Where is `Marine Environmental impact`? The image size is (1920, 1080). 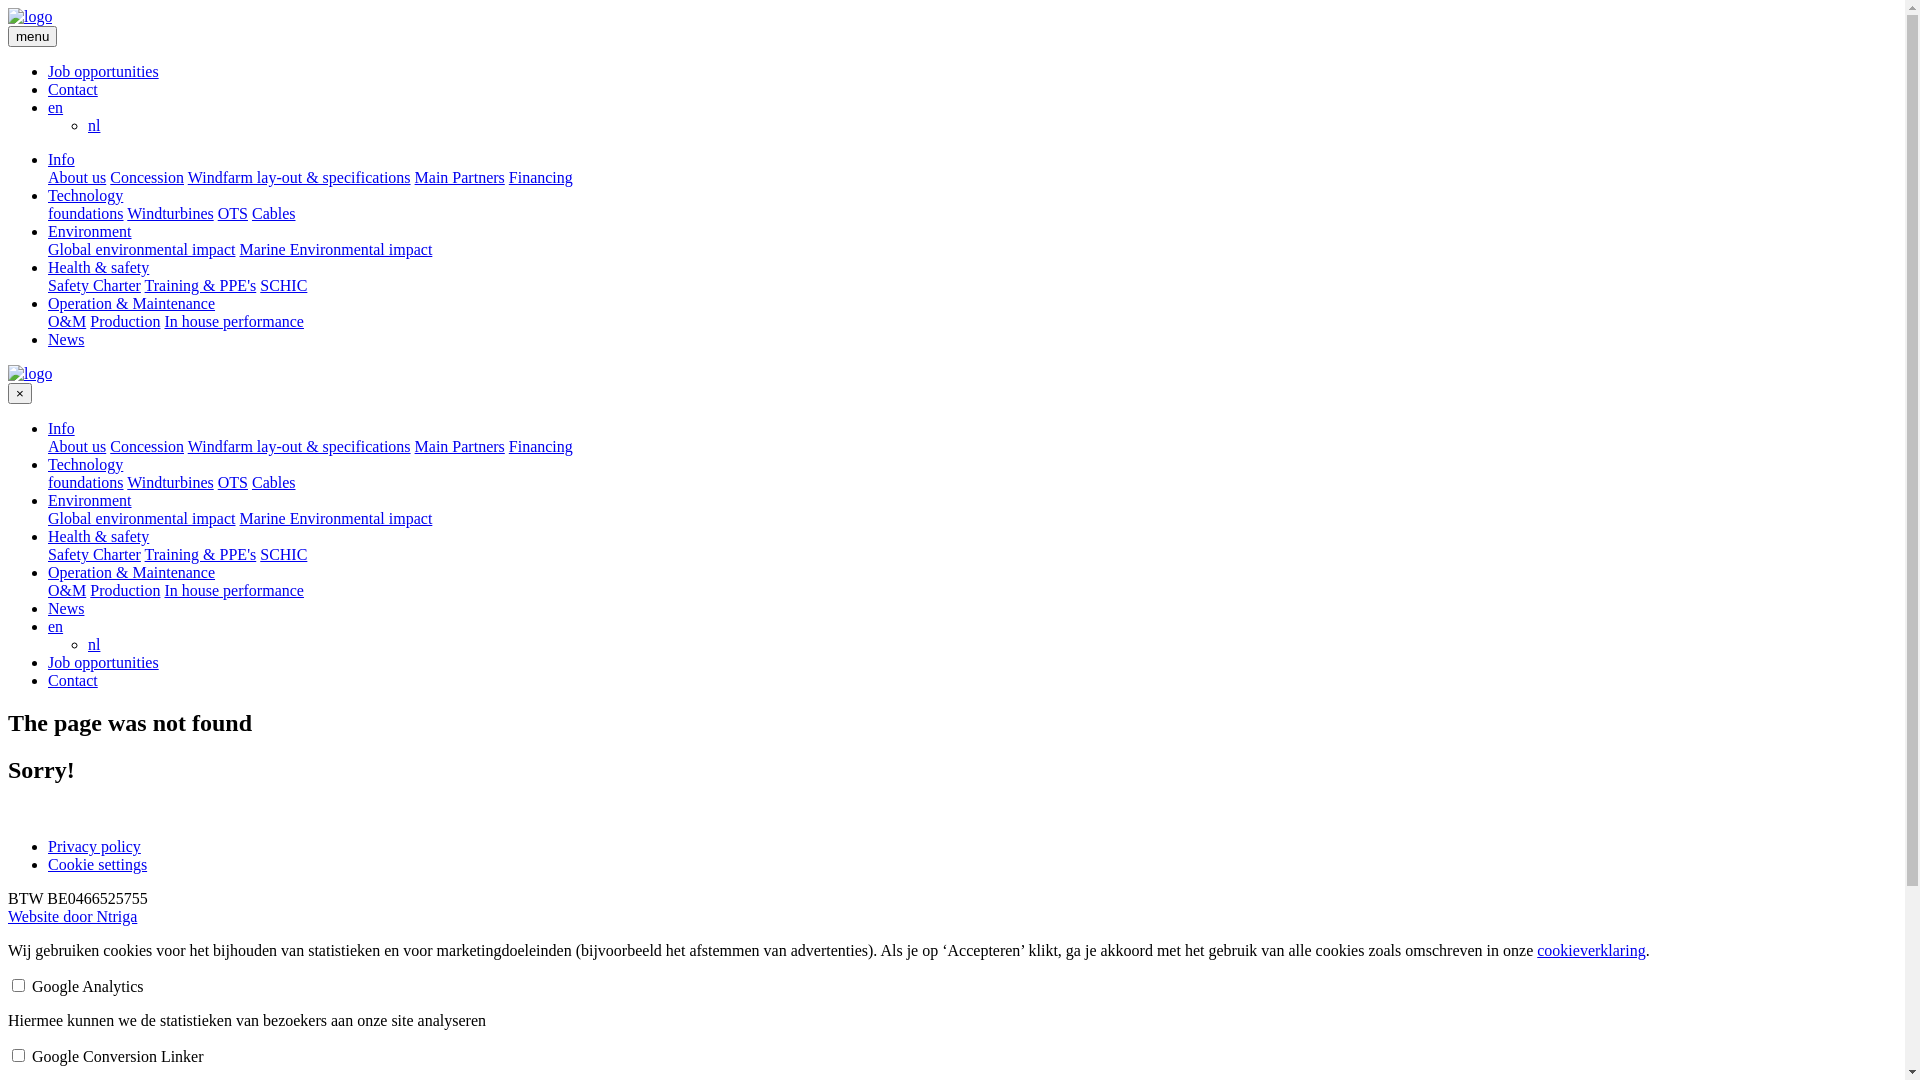
Marine Environmental impact is located at coordinates (336, 518).